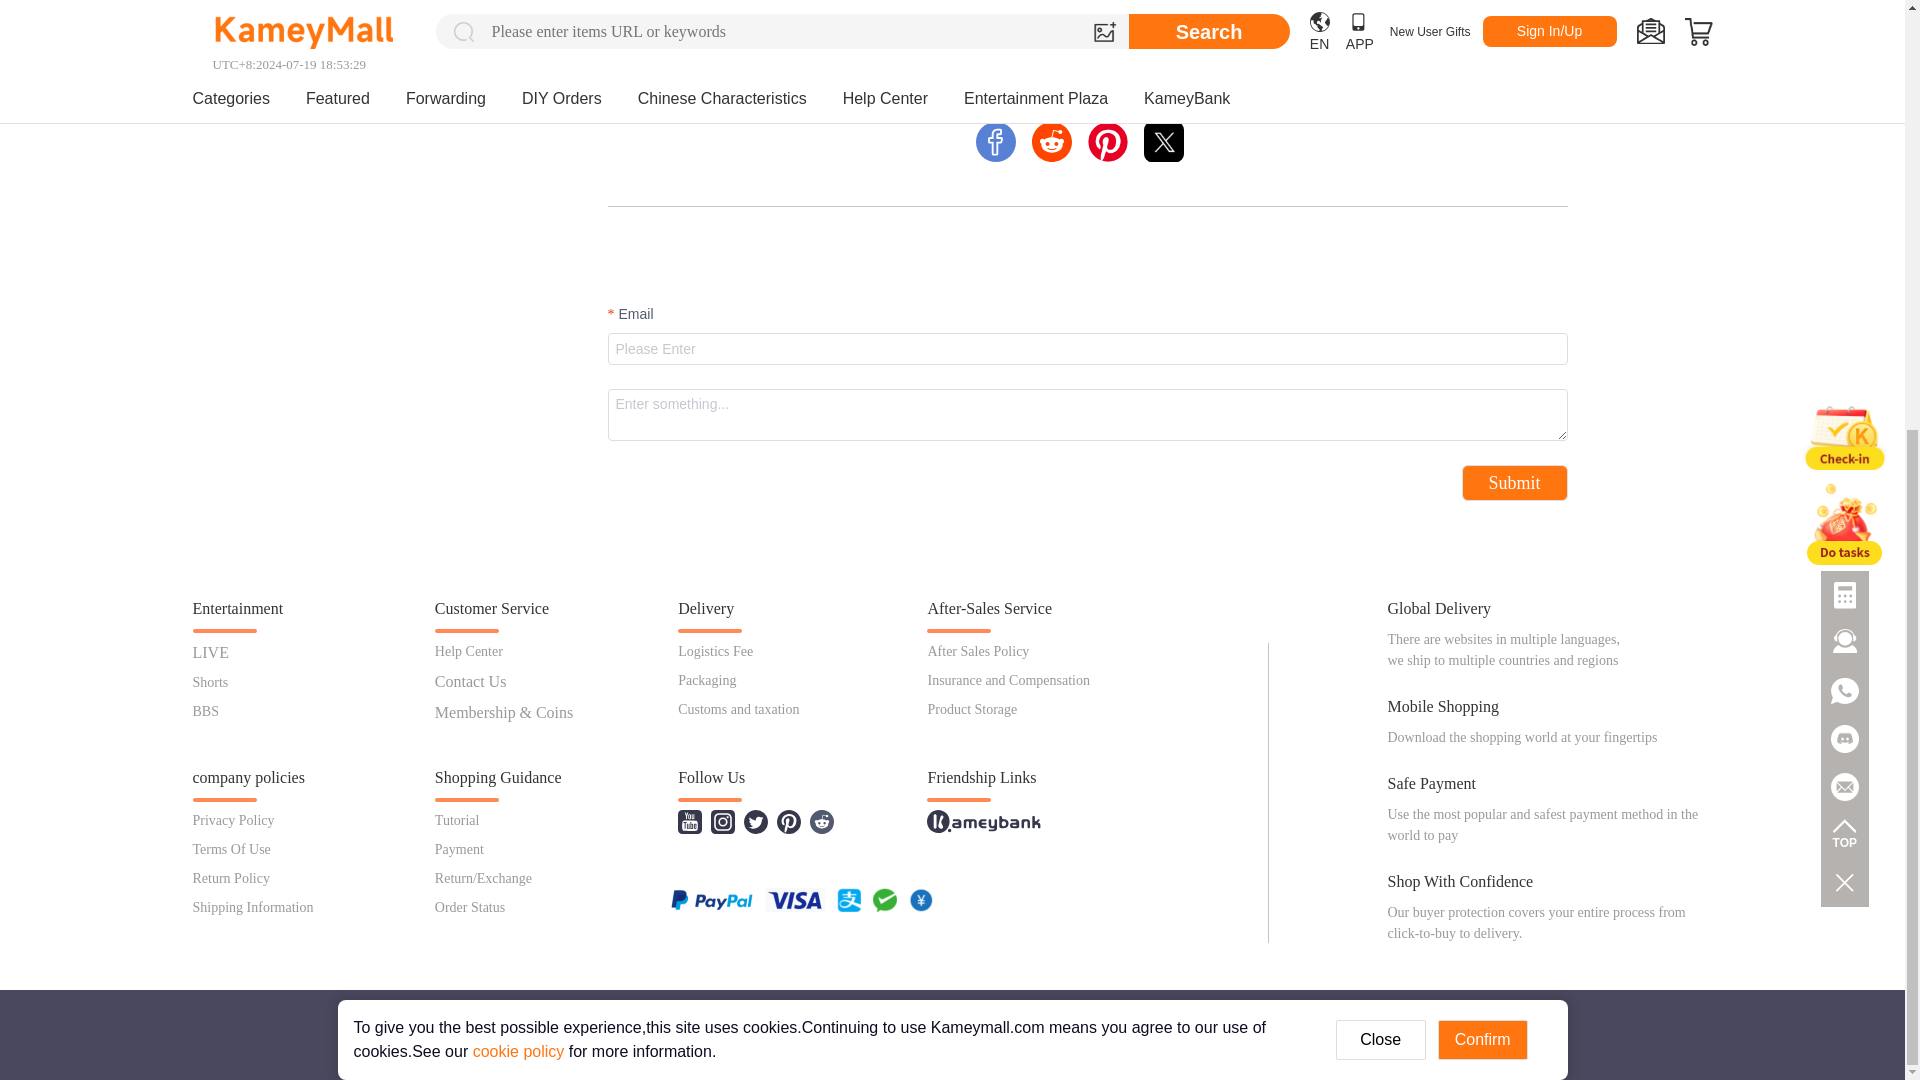  What do you see at coordinates (714, 650) in the screenshot?
I see `Logistics Fee` at bounding box center [714, 650].